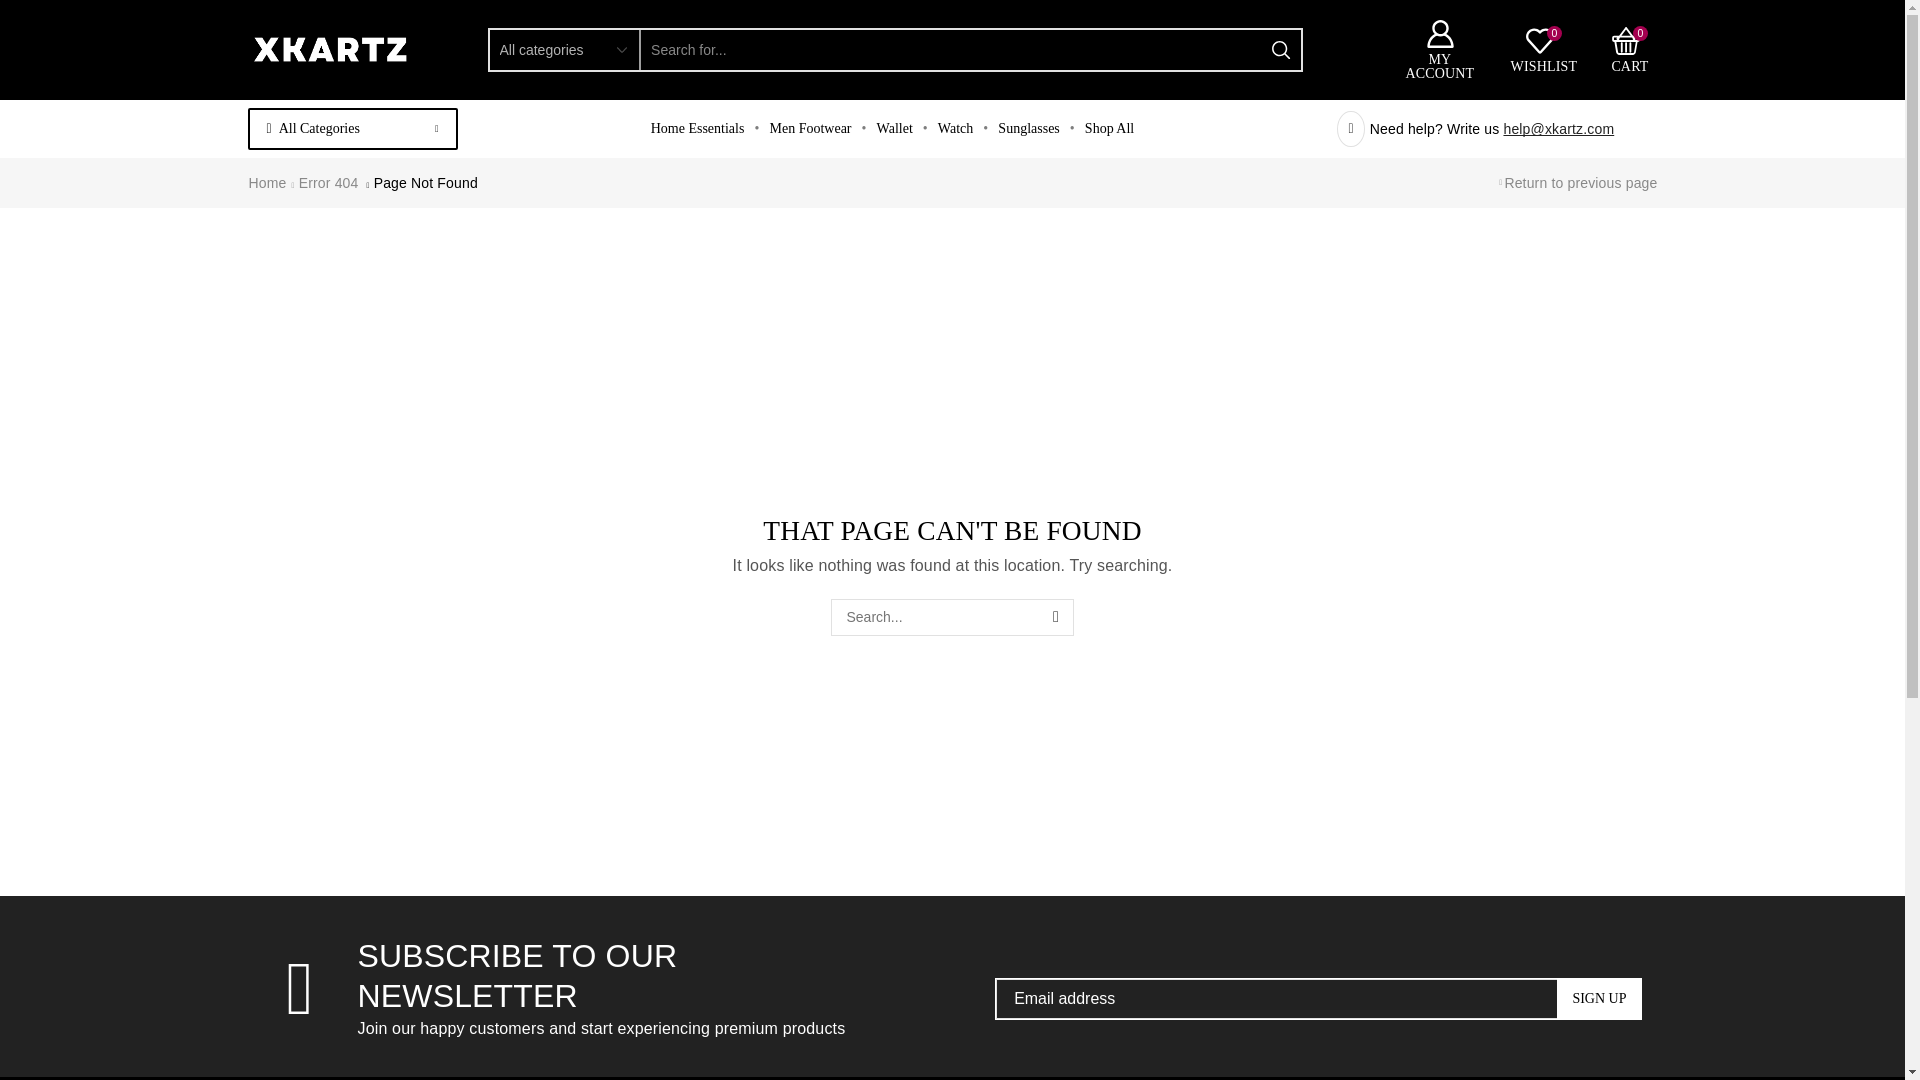  I want to click on Wallet, so click(955, 129).